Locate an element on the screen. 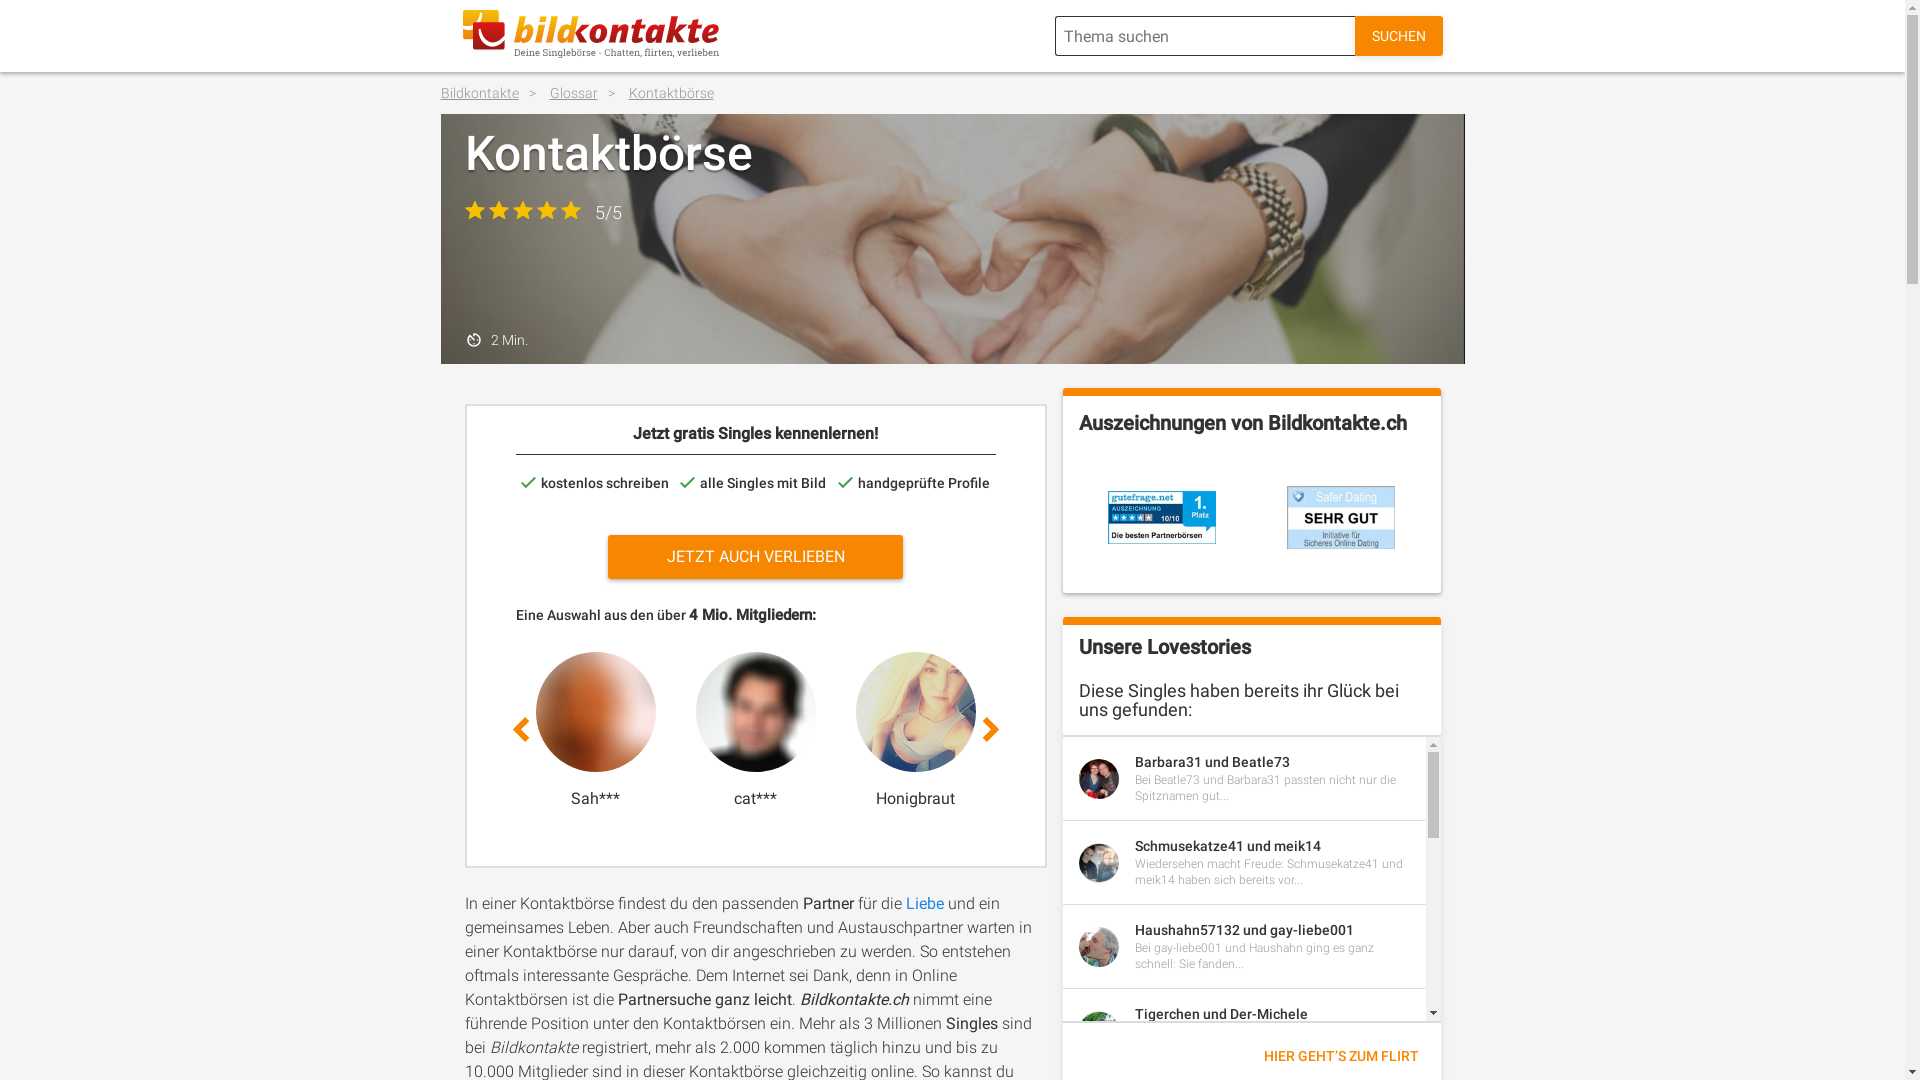 This screenshot has width=1920, height=1080. alle Singles mit Bild is located at coordinates (753, 483).